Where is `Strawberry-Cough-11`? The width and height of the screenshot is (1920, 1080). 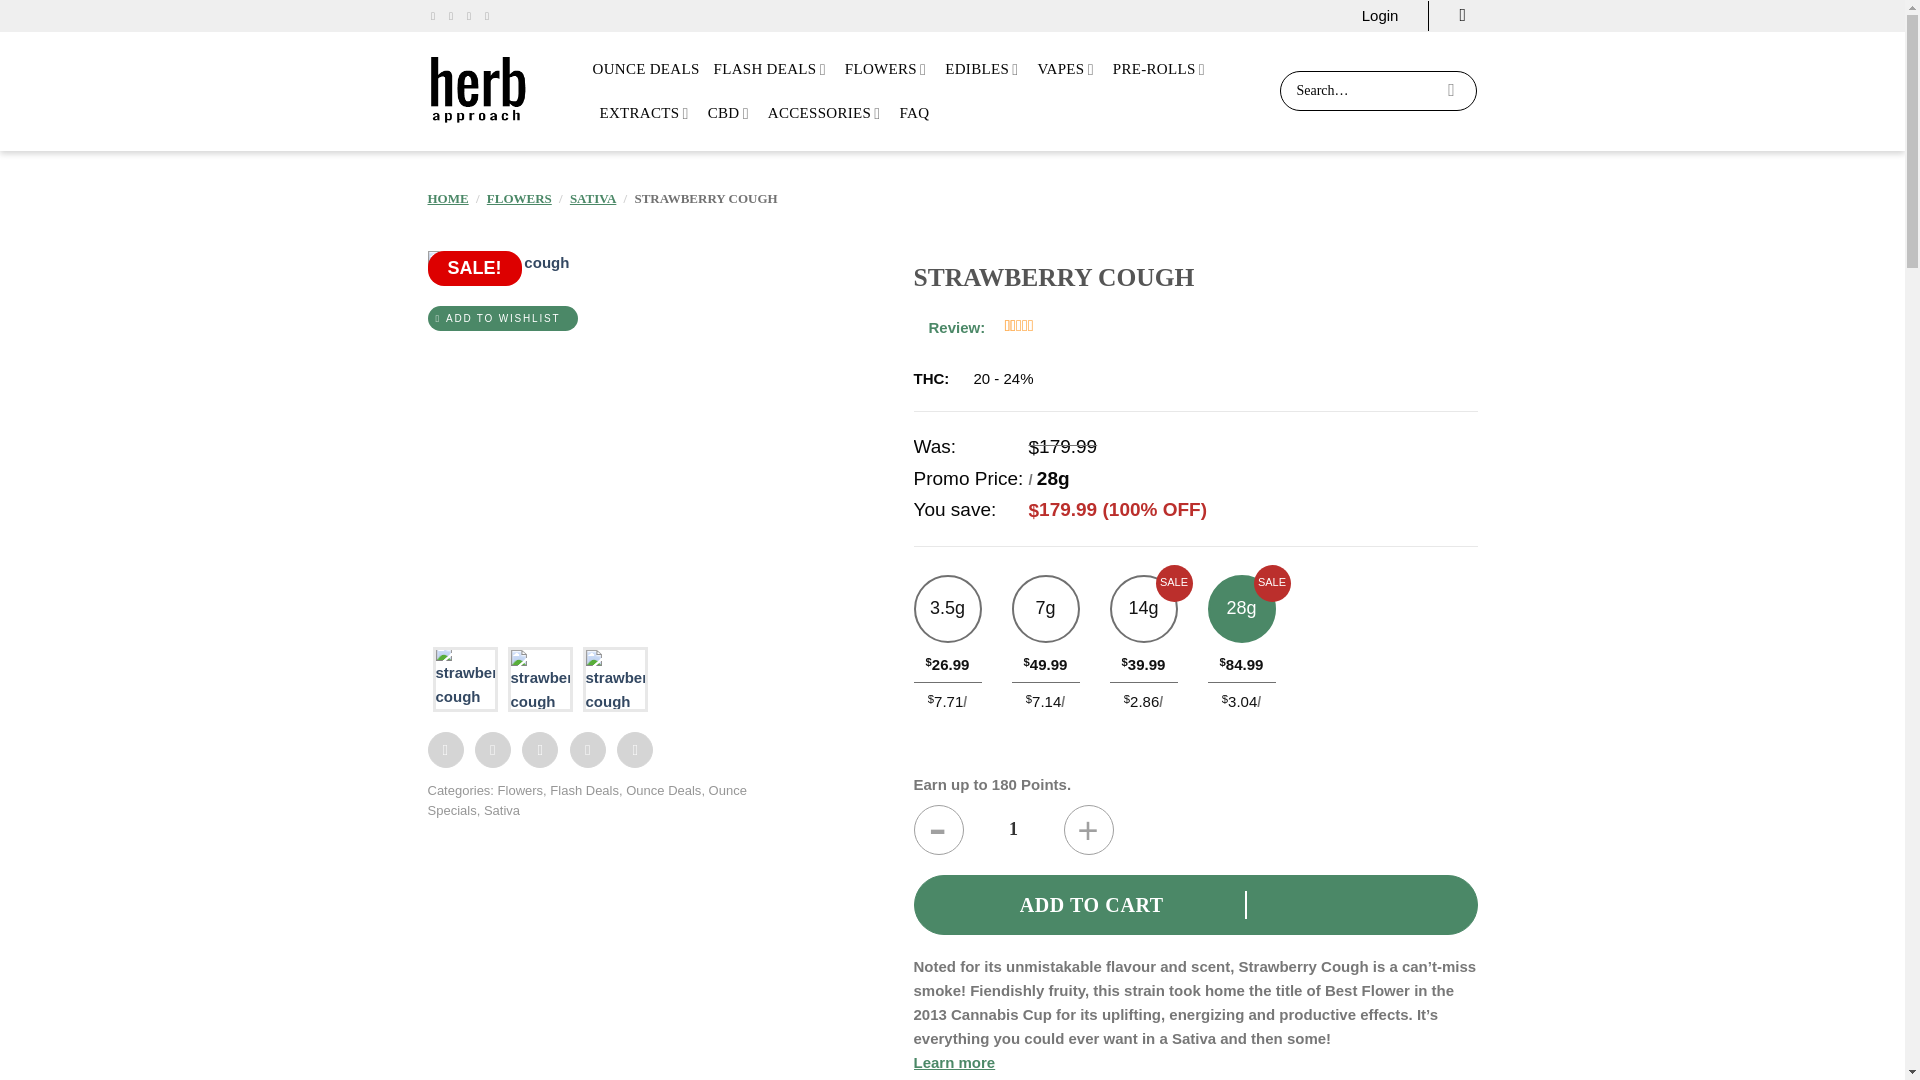 Strawberry-Cough-11 is located at coordinates (1355, 436).